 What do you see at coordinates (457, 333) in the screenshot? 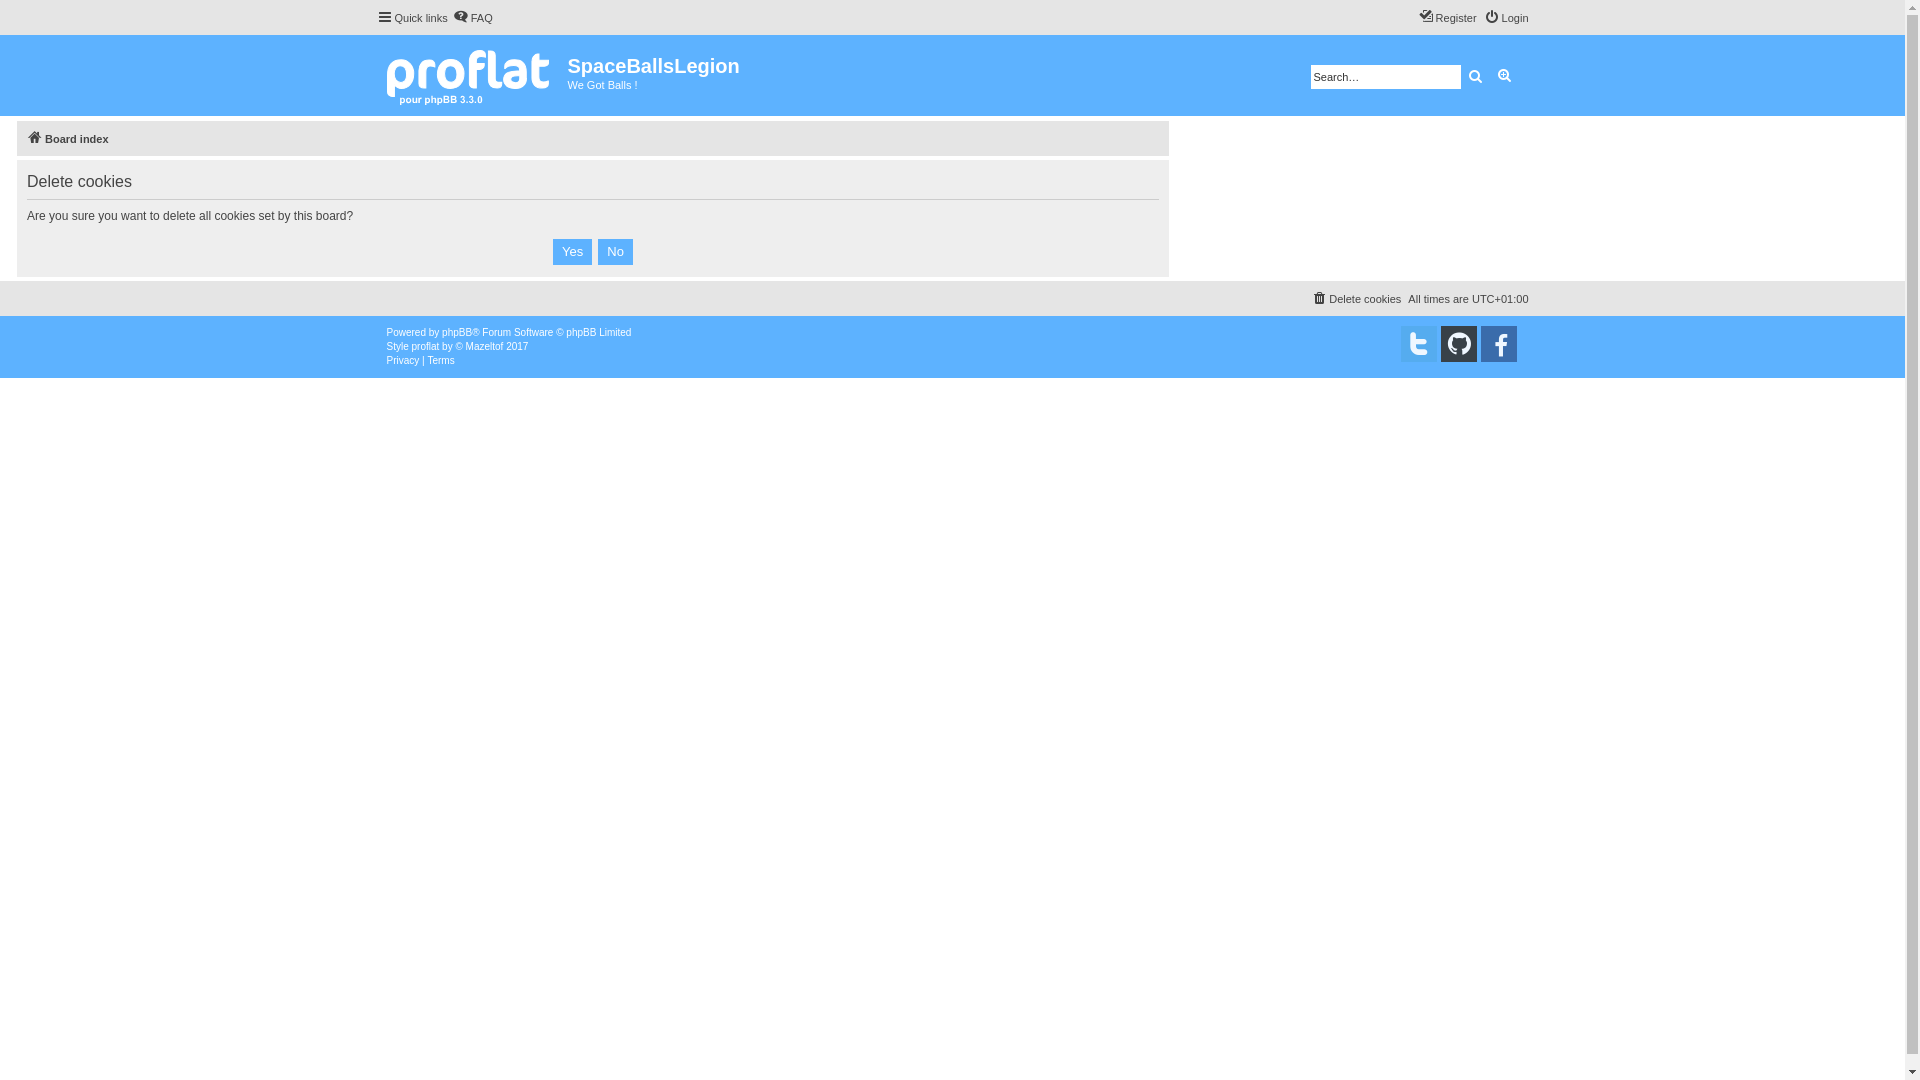
I see `phpBB` at bounding box center [457, 333].